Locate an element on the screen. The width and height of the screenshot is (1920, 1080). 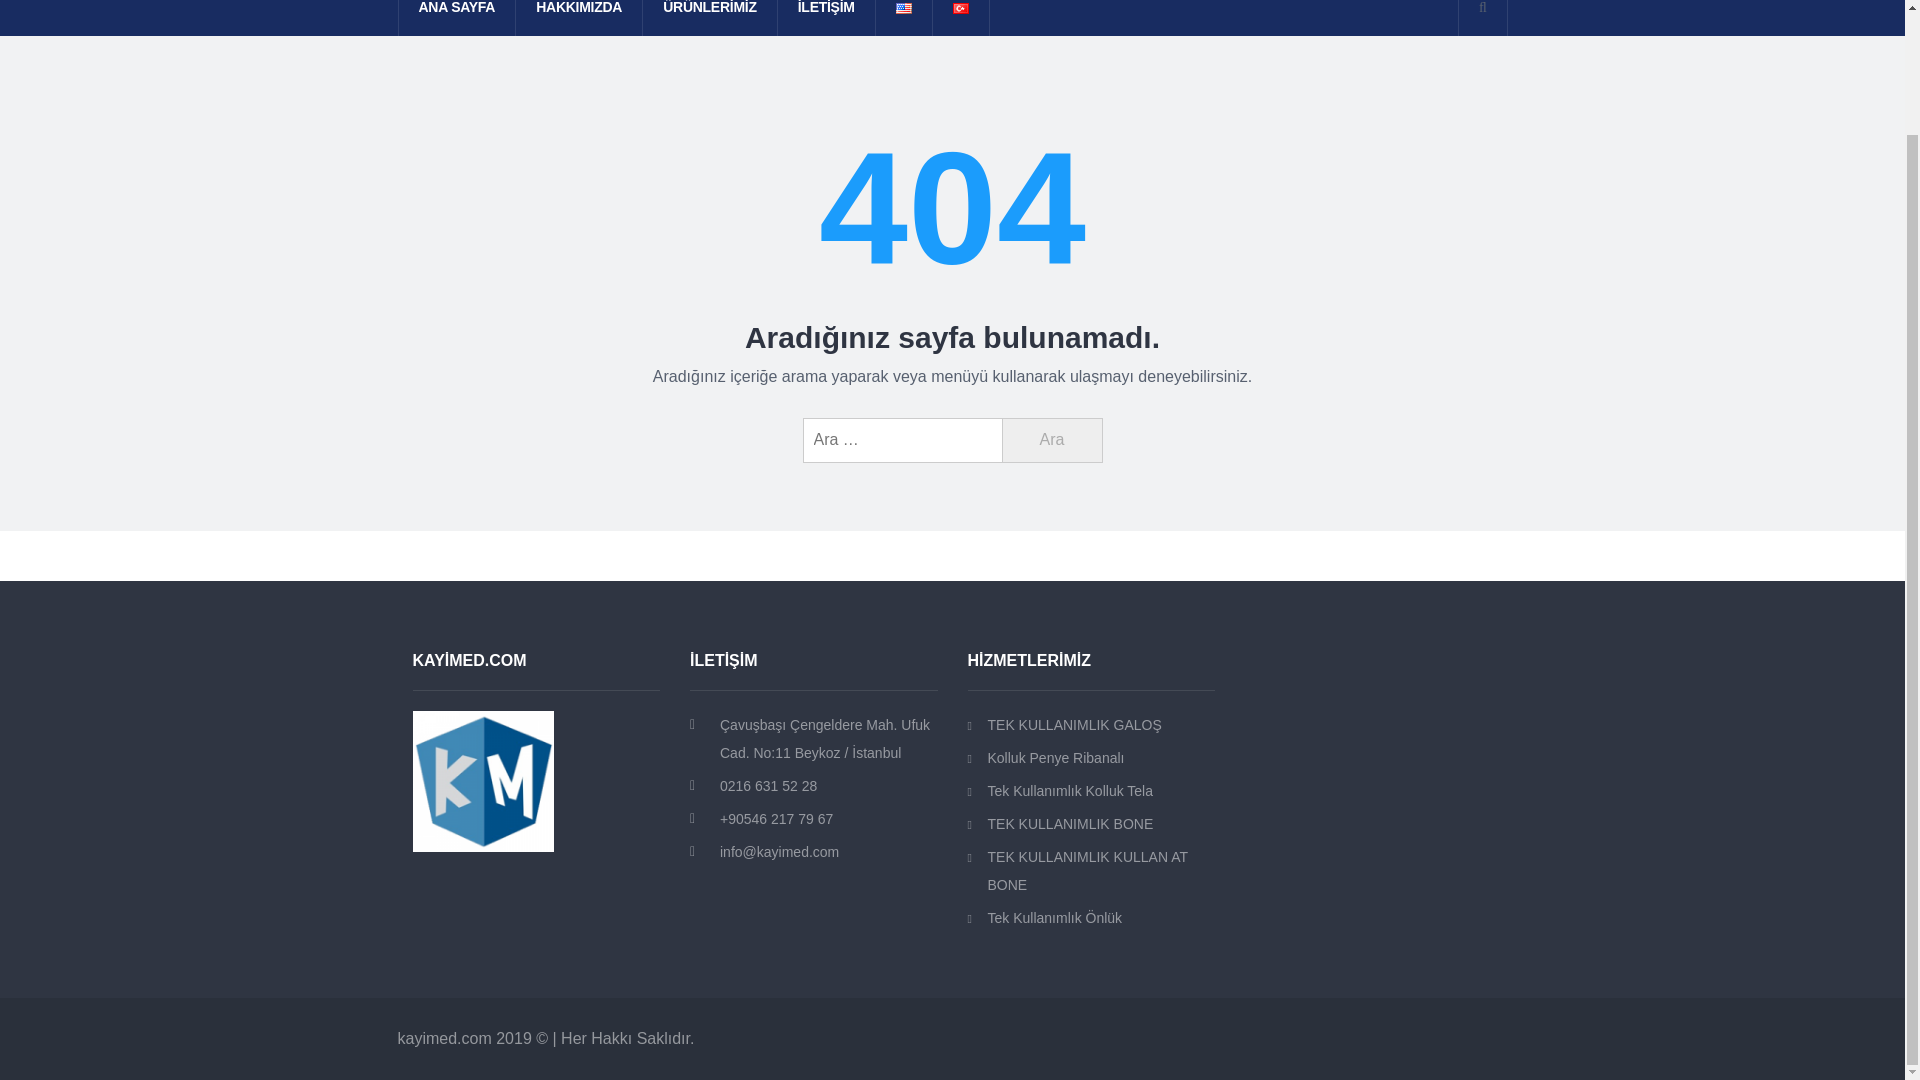
TEK KULLANIMLIK BONE is located at coordinates (1091, 824).